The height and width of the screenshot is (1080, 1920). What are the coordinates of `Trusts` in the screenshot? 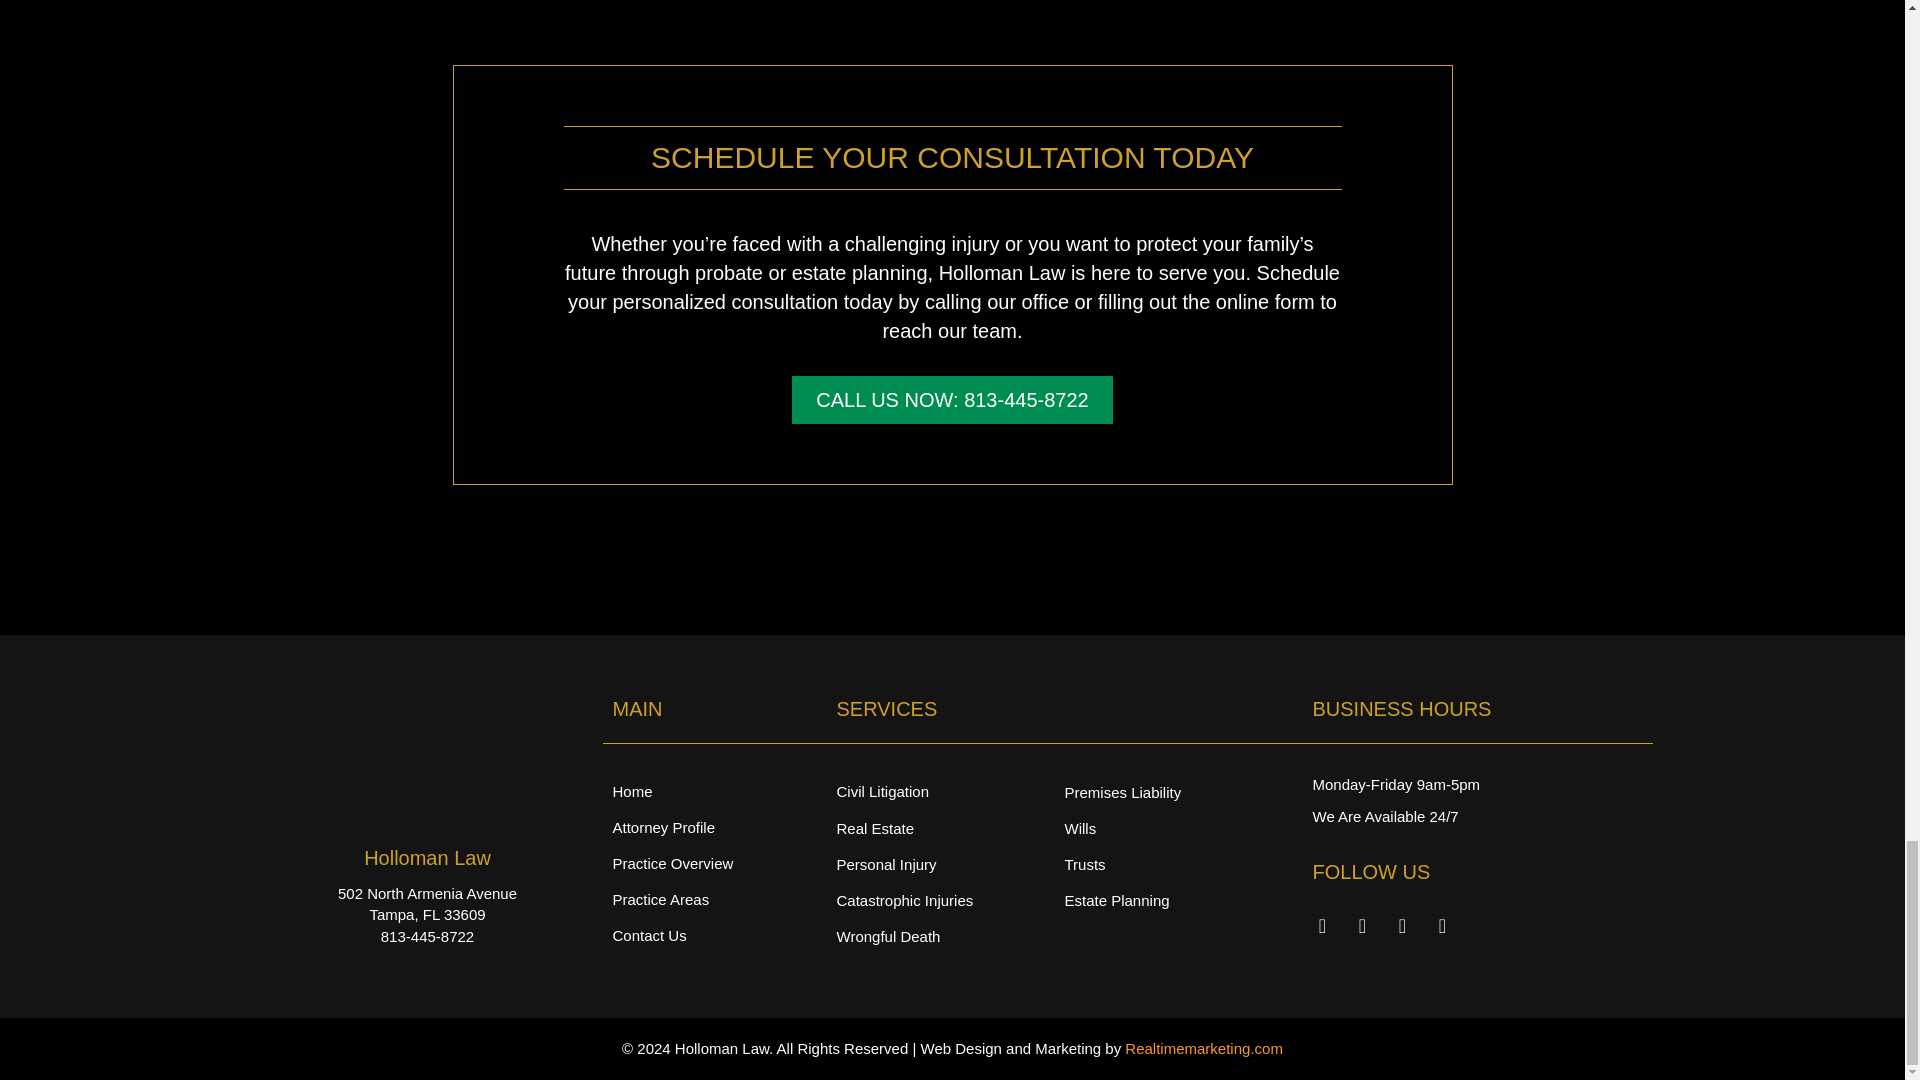 It's located at (1178, 864).